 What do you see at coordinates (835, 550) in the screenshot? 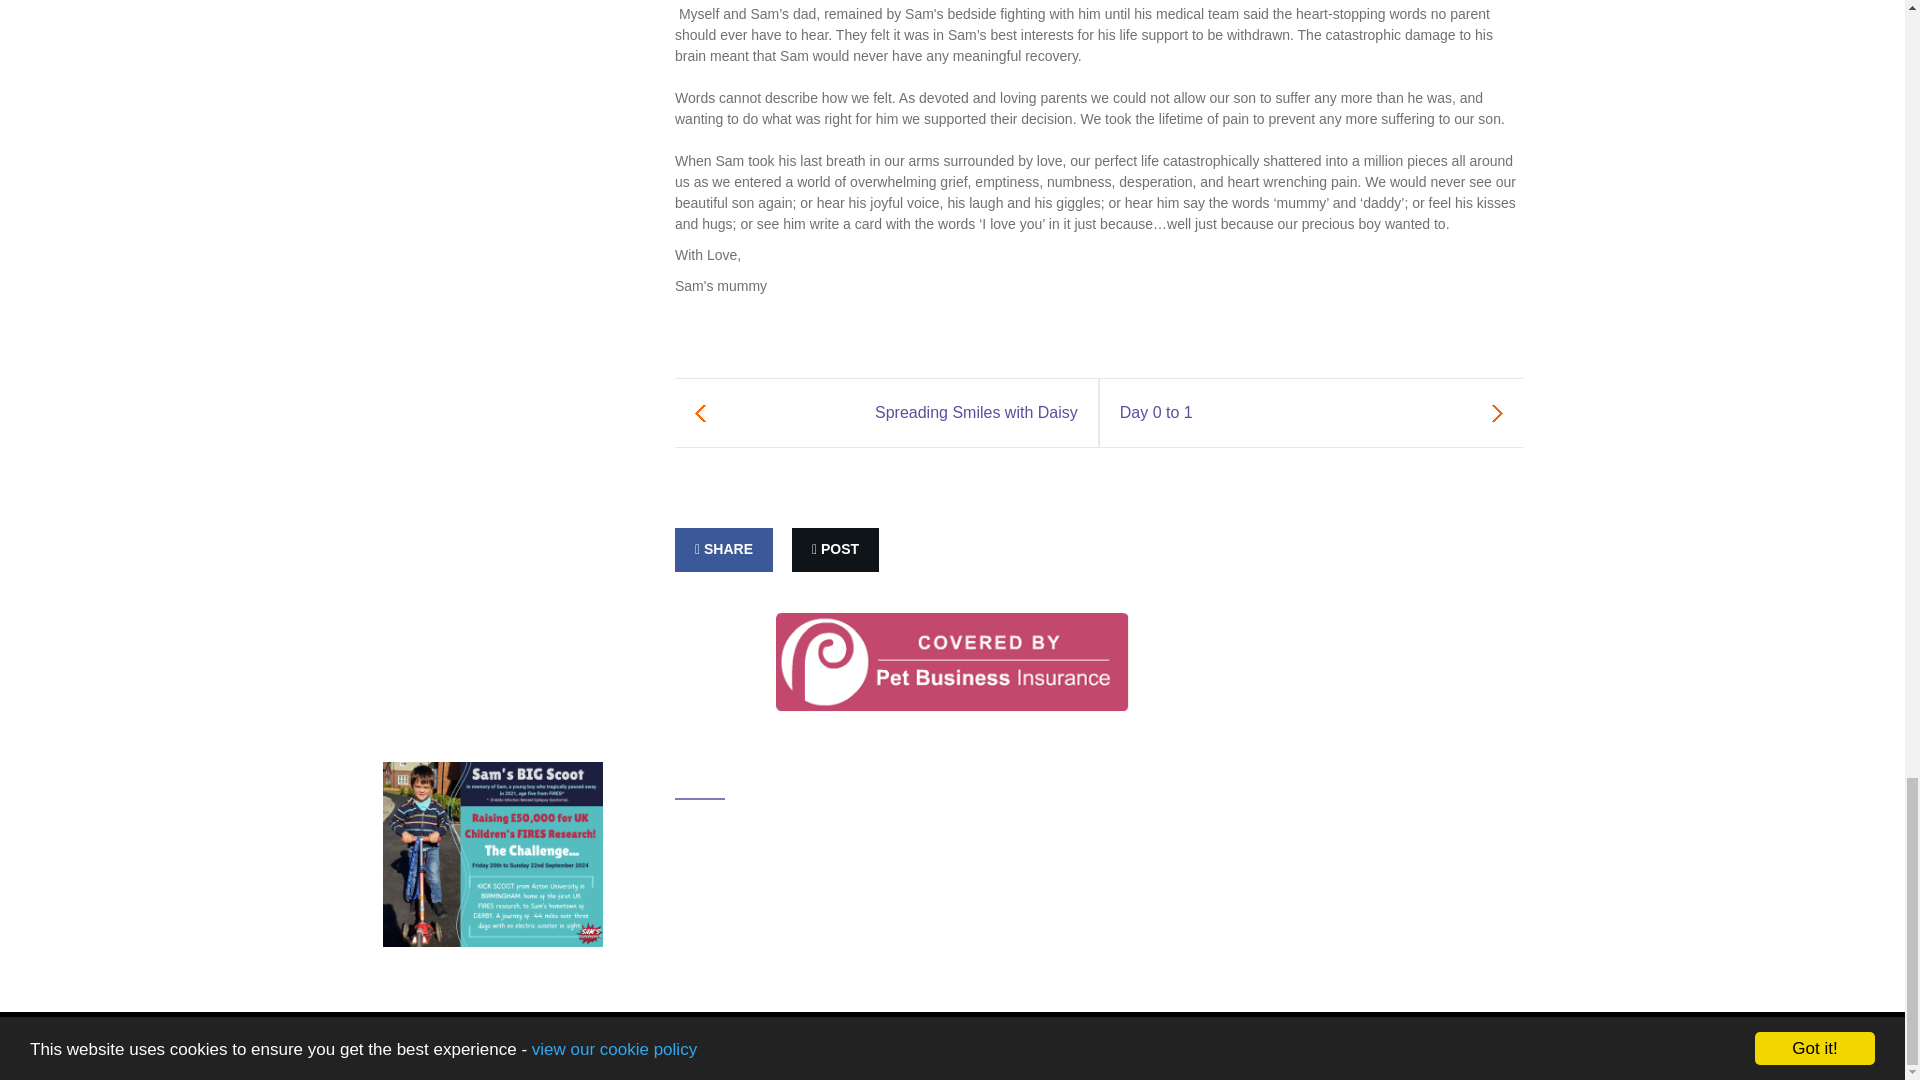
I see `Post on X` at bounding box center [835, 550].